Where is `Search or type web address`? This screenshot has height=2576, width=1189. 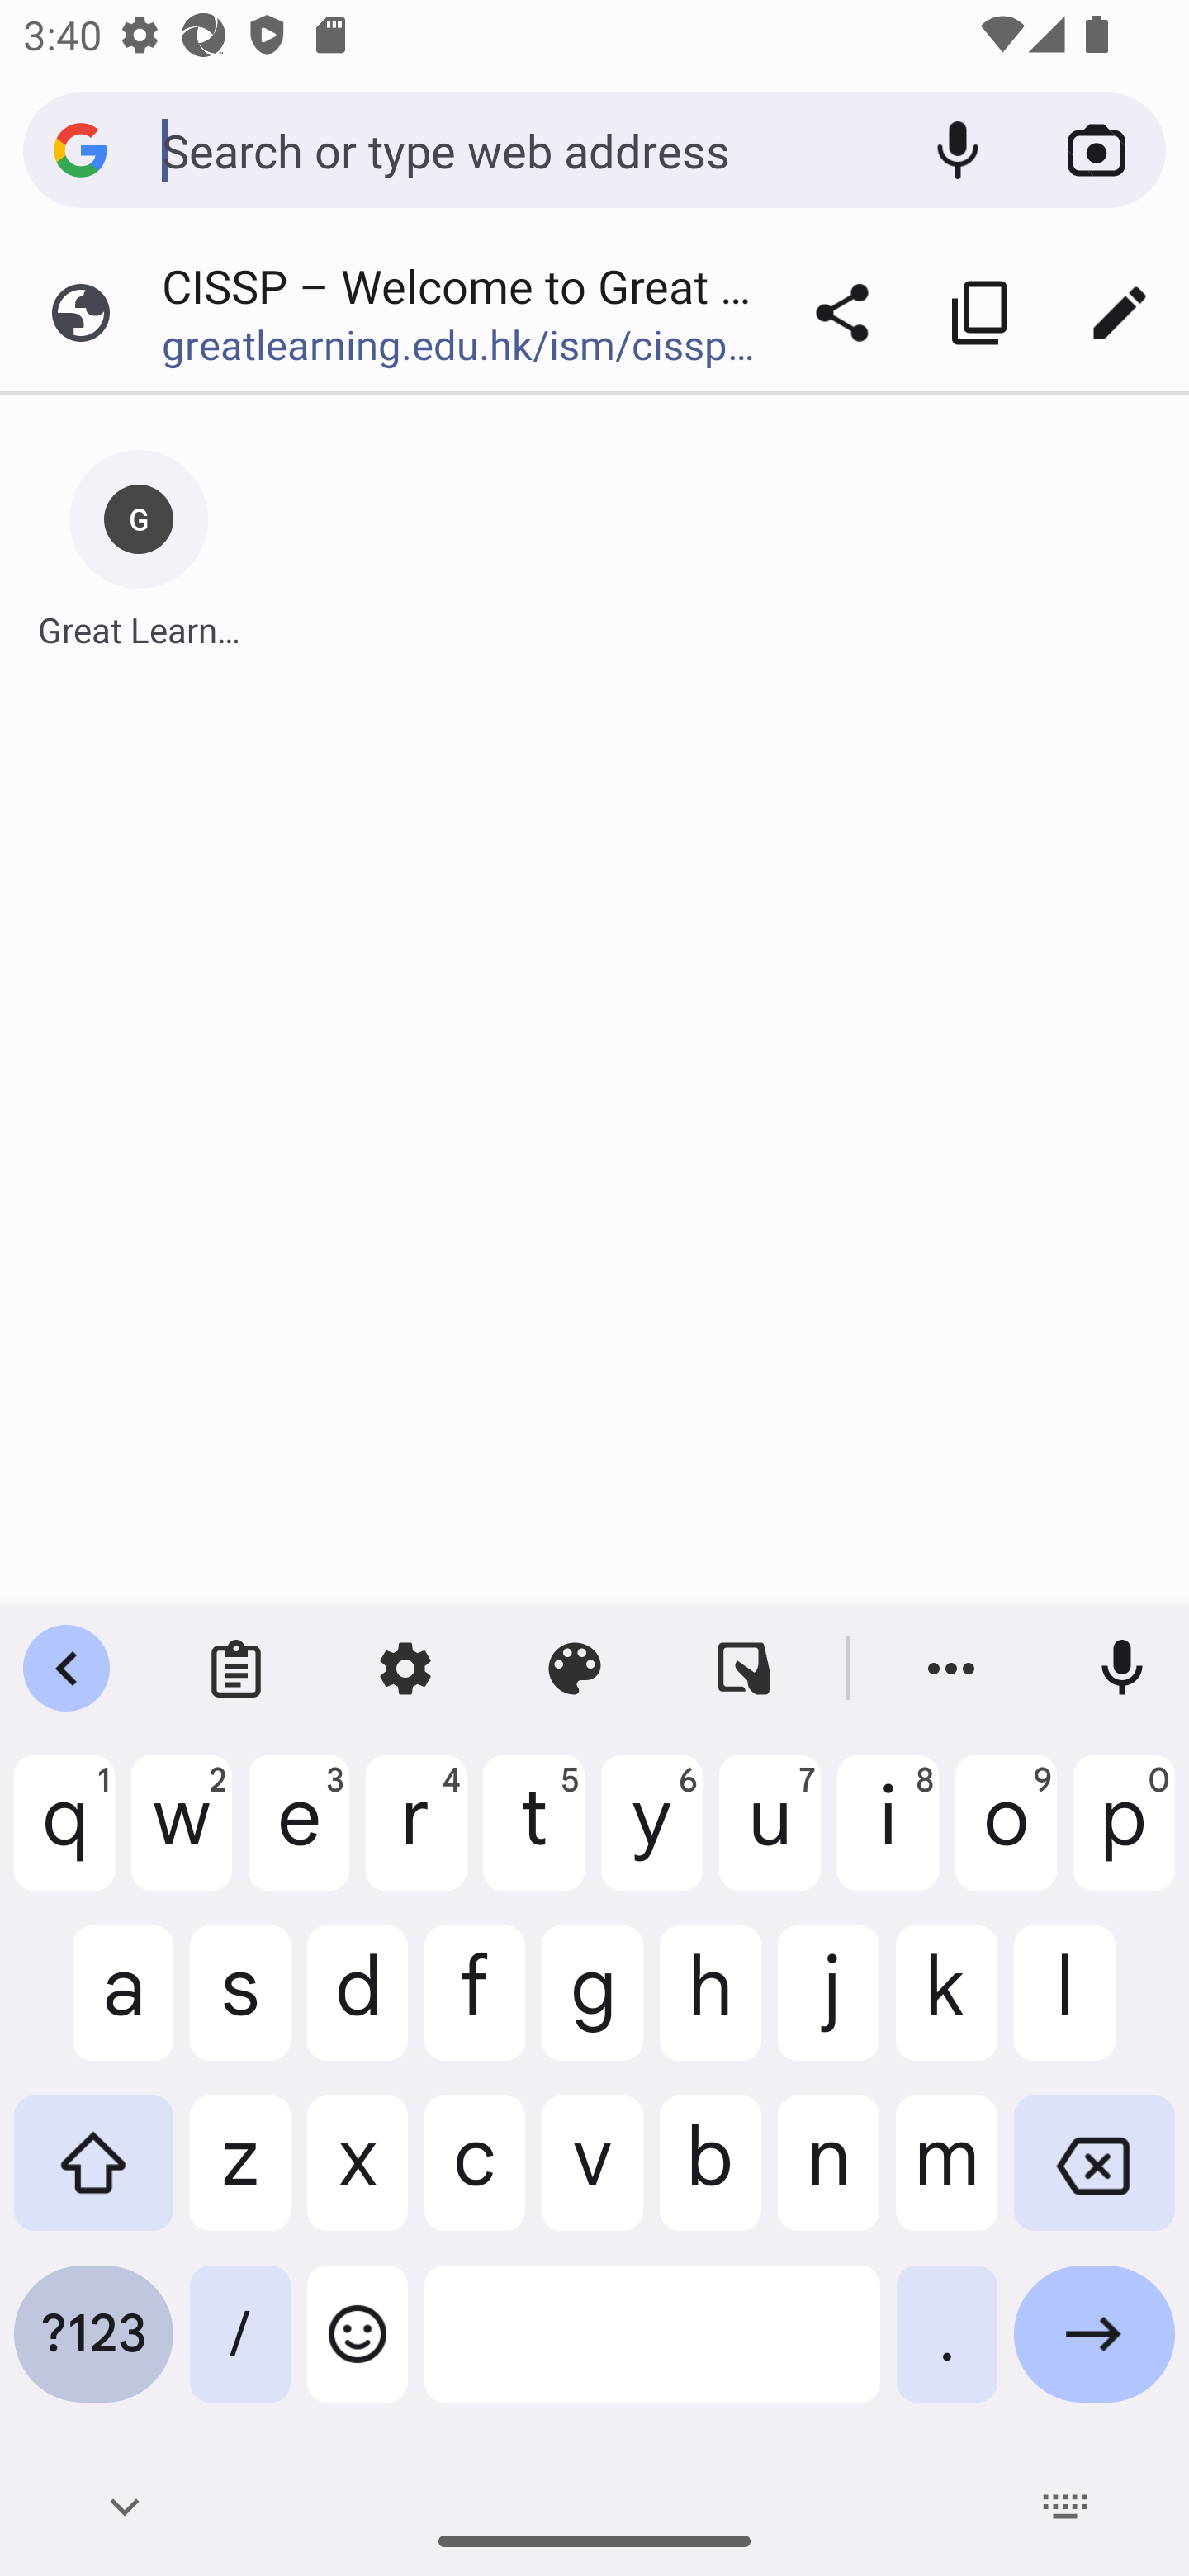
Search or type web address is located at coordinates (524, 149).